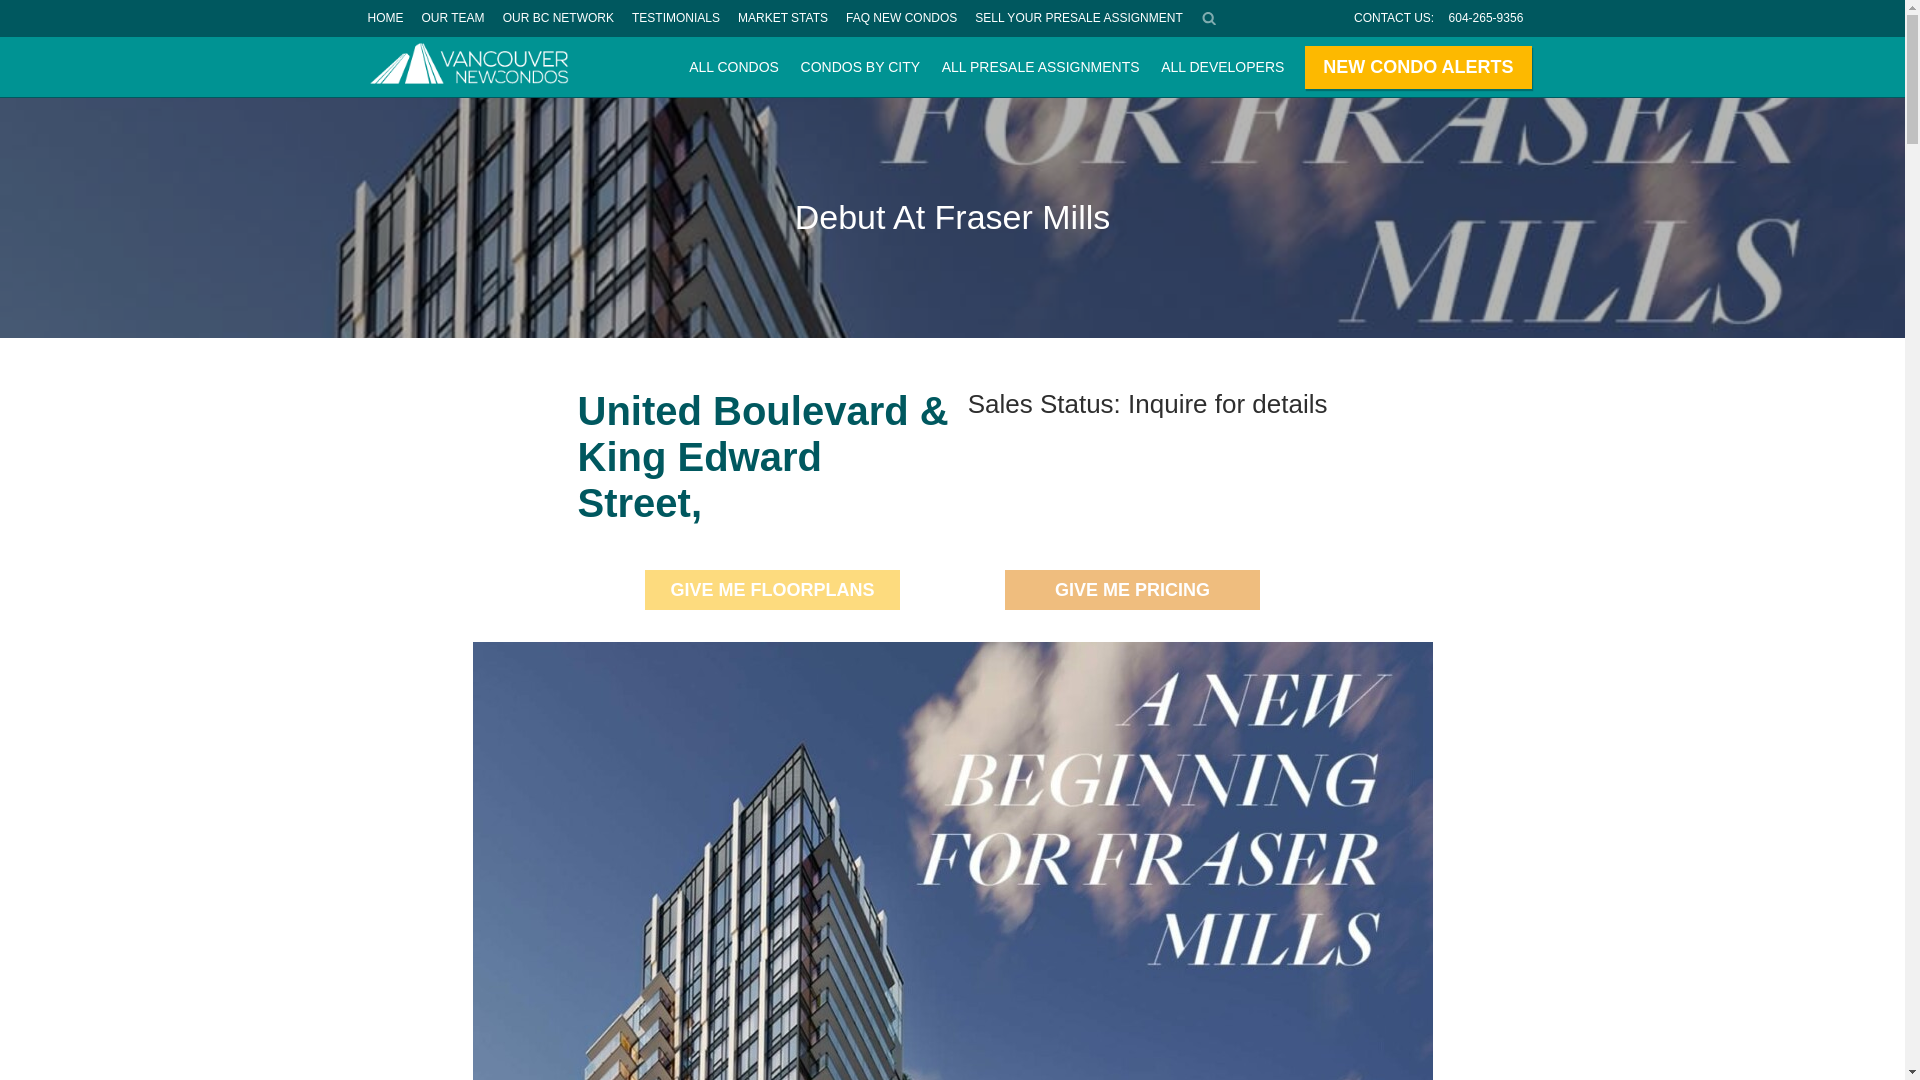  Describe the element at coordinates (558, 18) in the screenshot. I see `OUR BC NETWORK` at that location.